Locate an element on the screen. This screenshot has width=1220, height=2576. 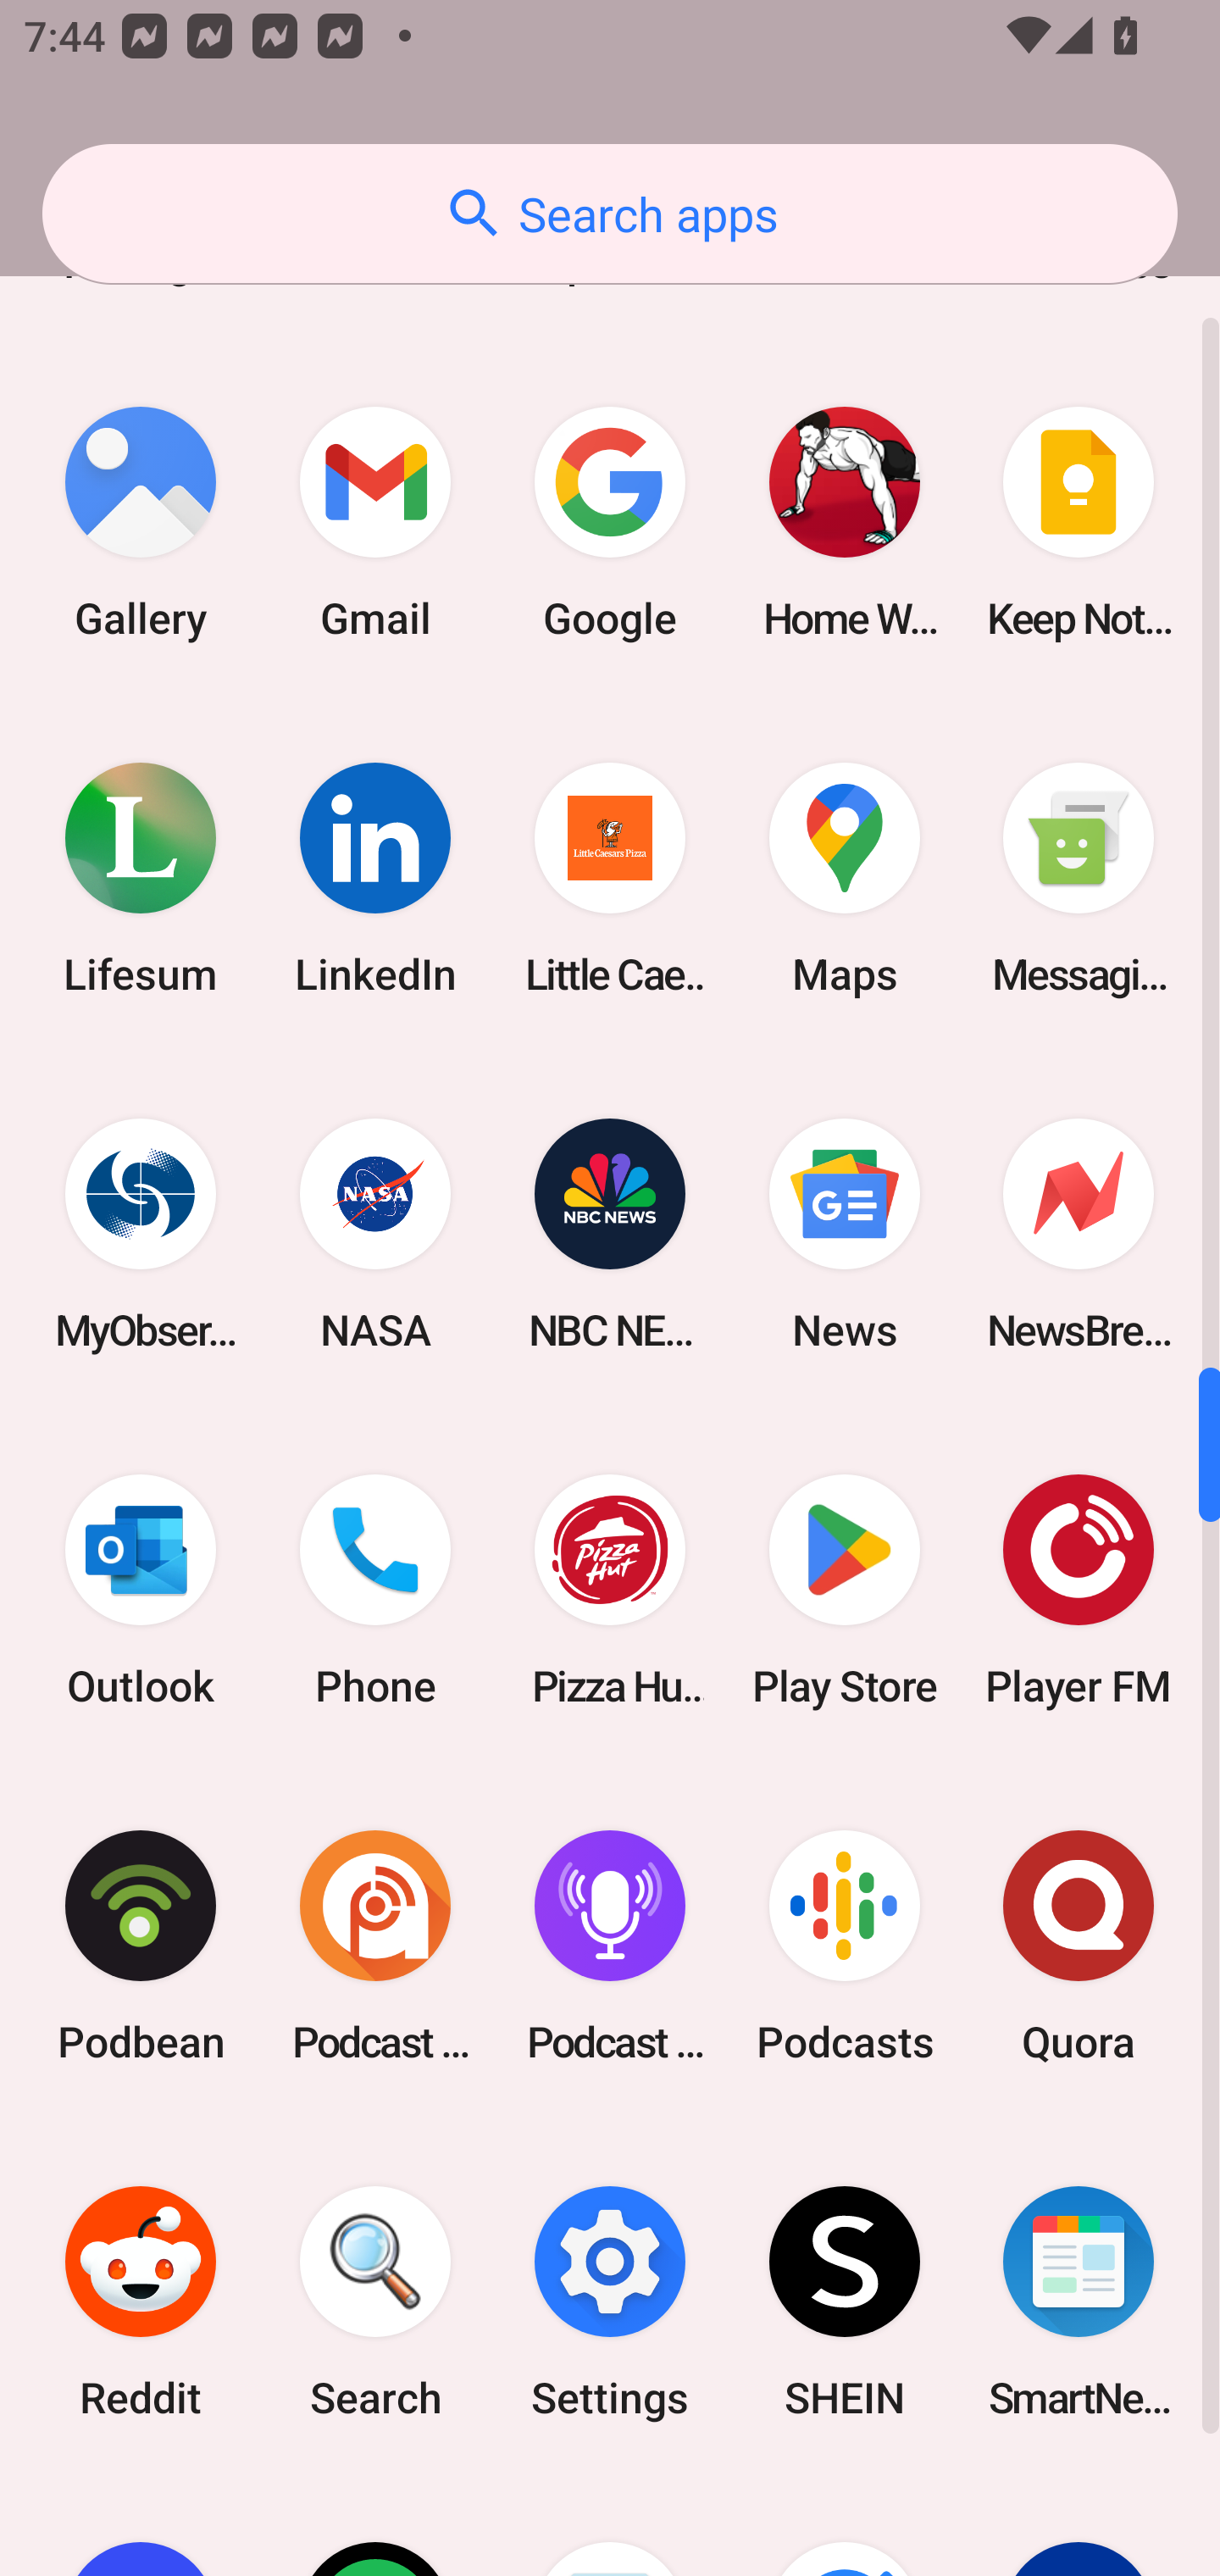
Play Store is located at coordinates (844, 1590).